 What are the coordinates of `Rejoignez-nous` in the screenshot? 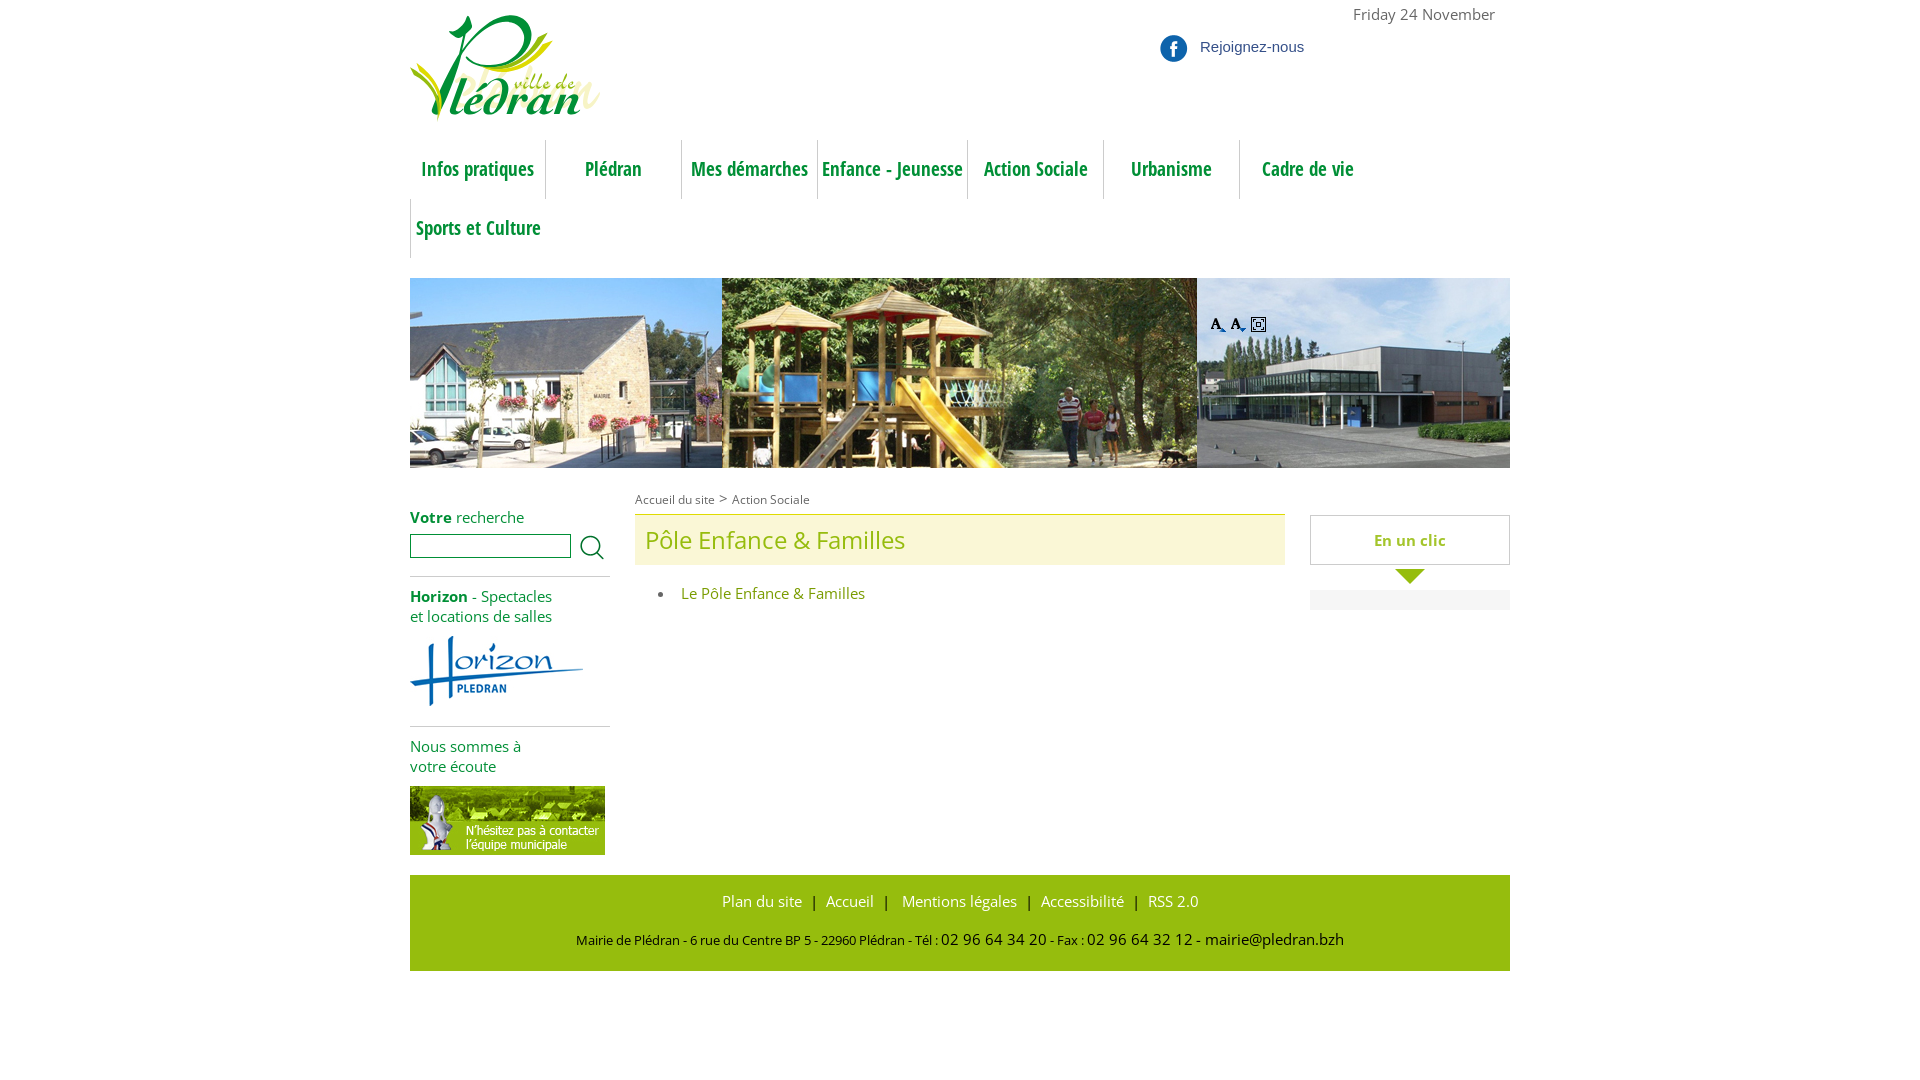 It's located at (1248, 22).